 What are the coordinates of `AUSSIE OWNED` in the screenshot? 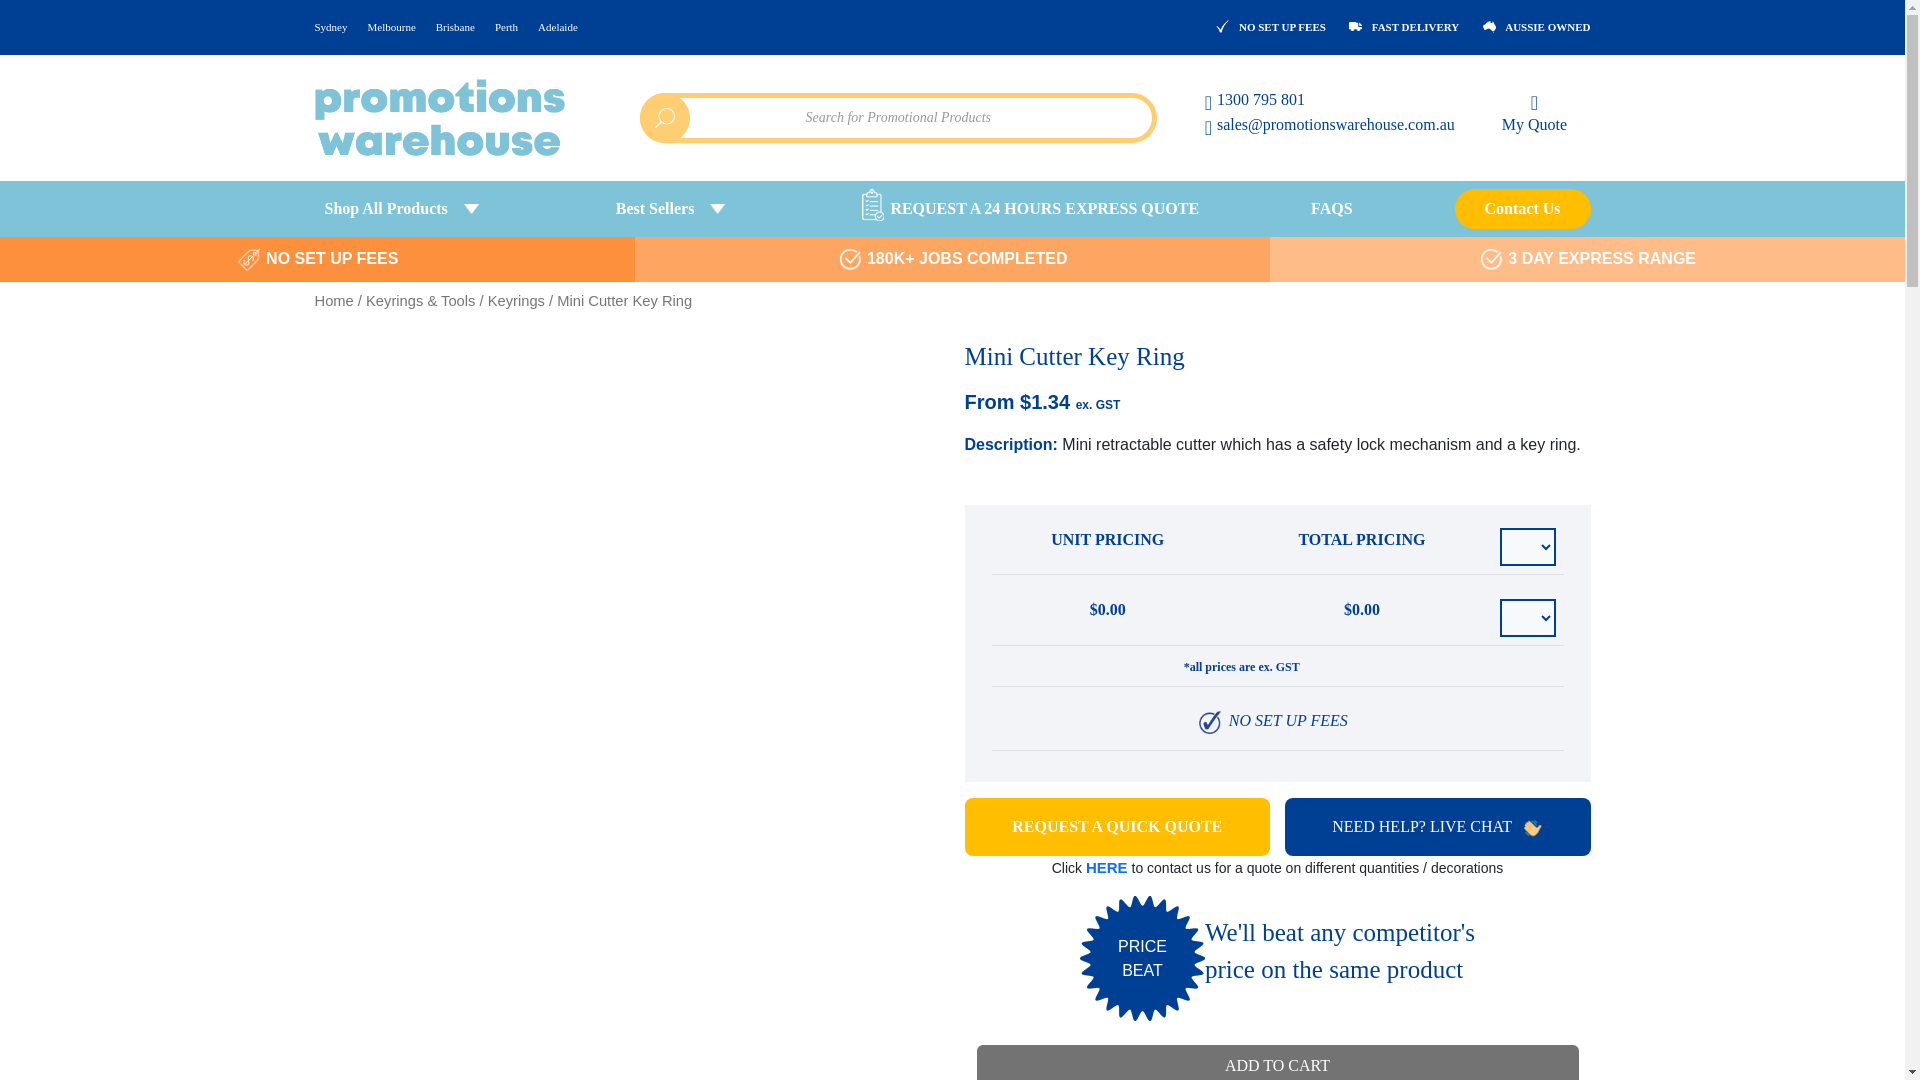 It's located at (1536, 25).